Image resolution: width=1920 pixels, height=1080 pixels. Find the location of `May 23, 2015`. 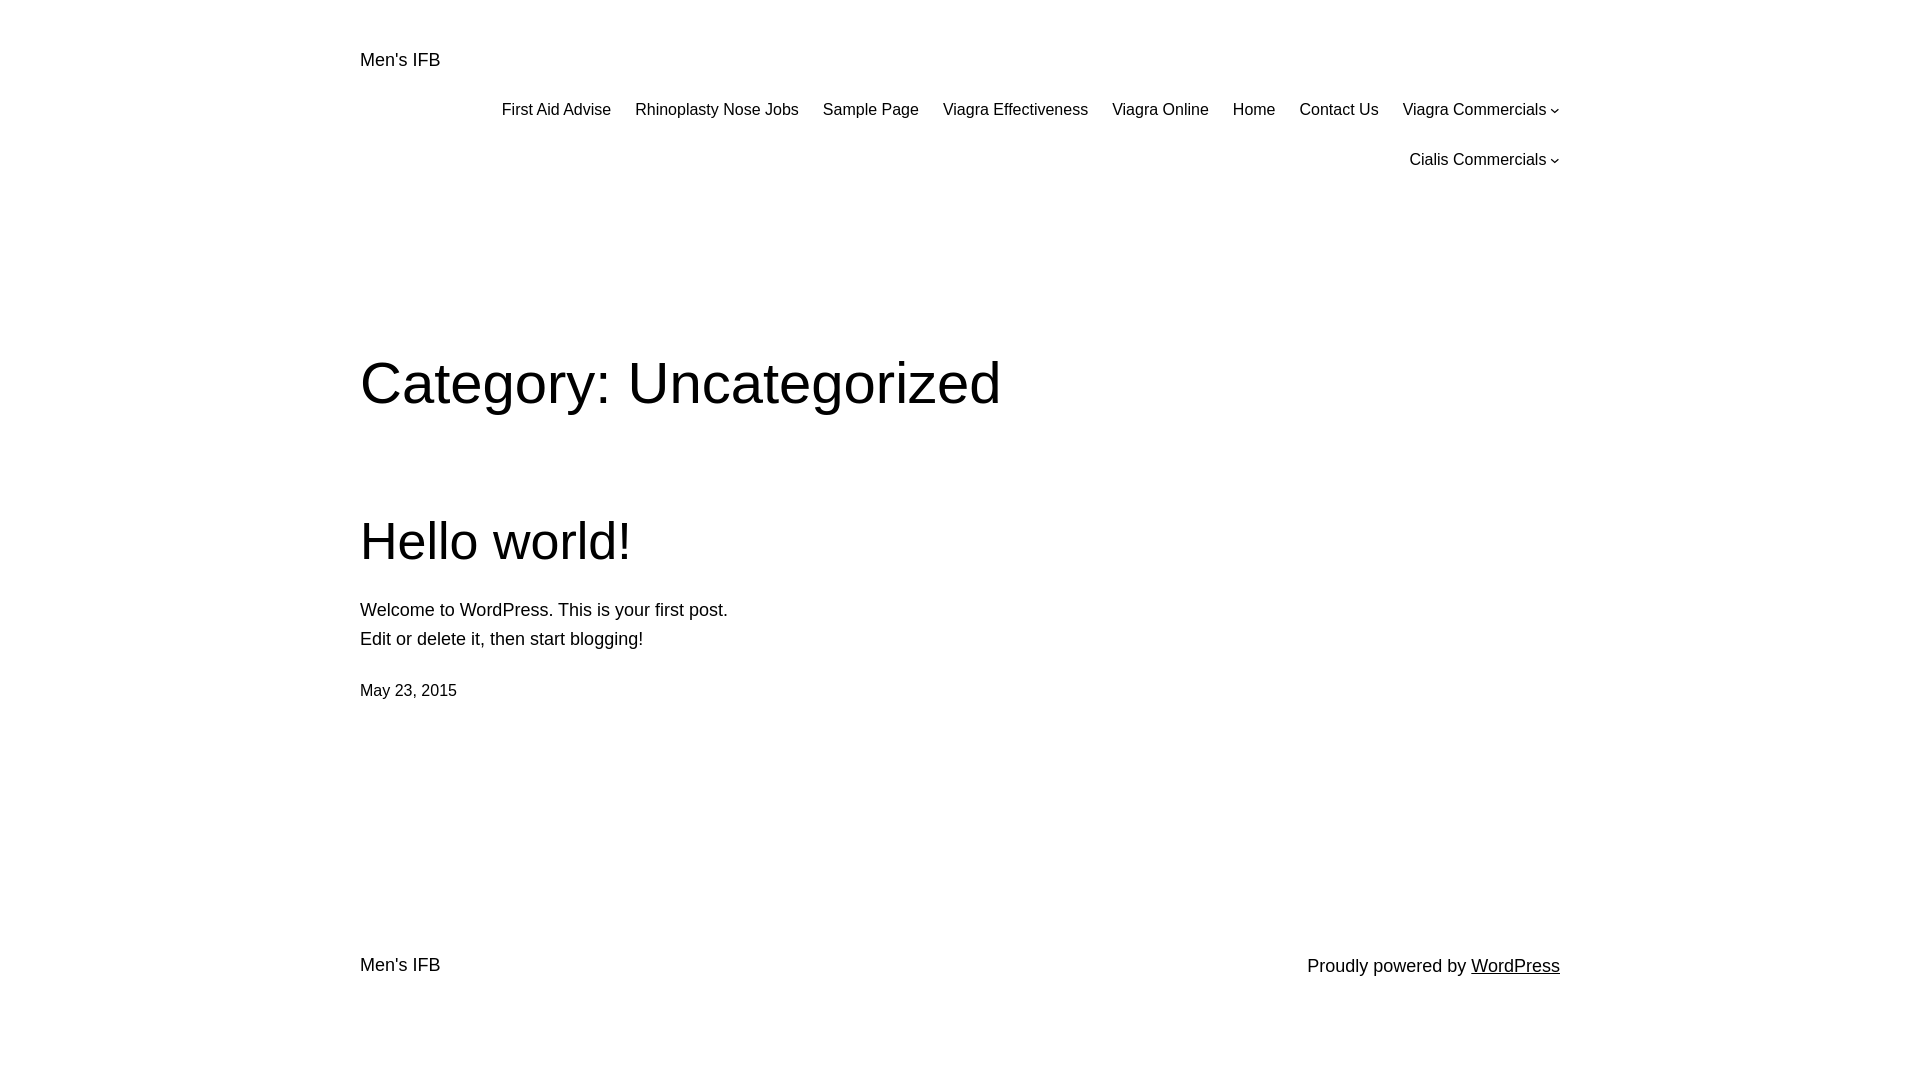

May 23, 2015 is located at coordinates (408, 690).